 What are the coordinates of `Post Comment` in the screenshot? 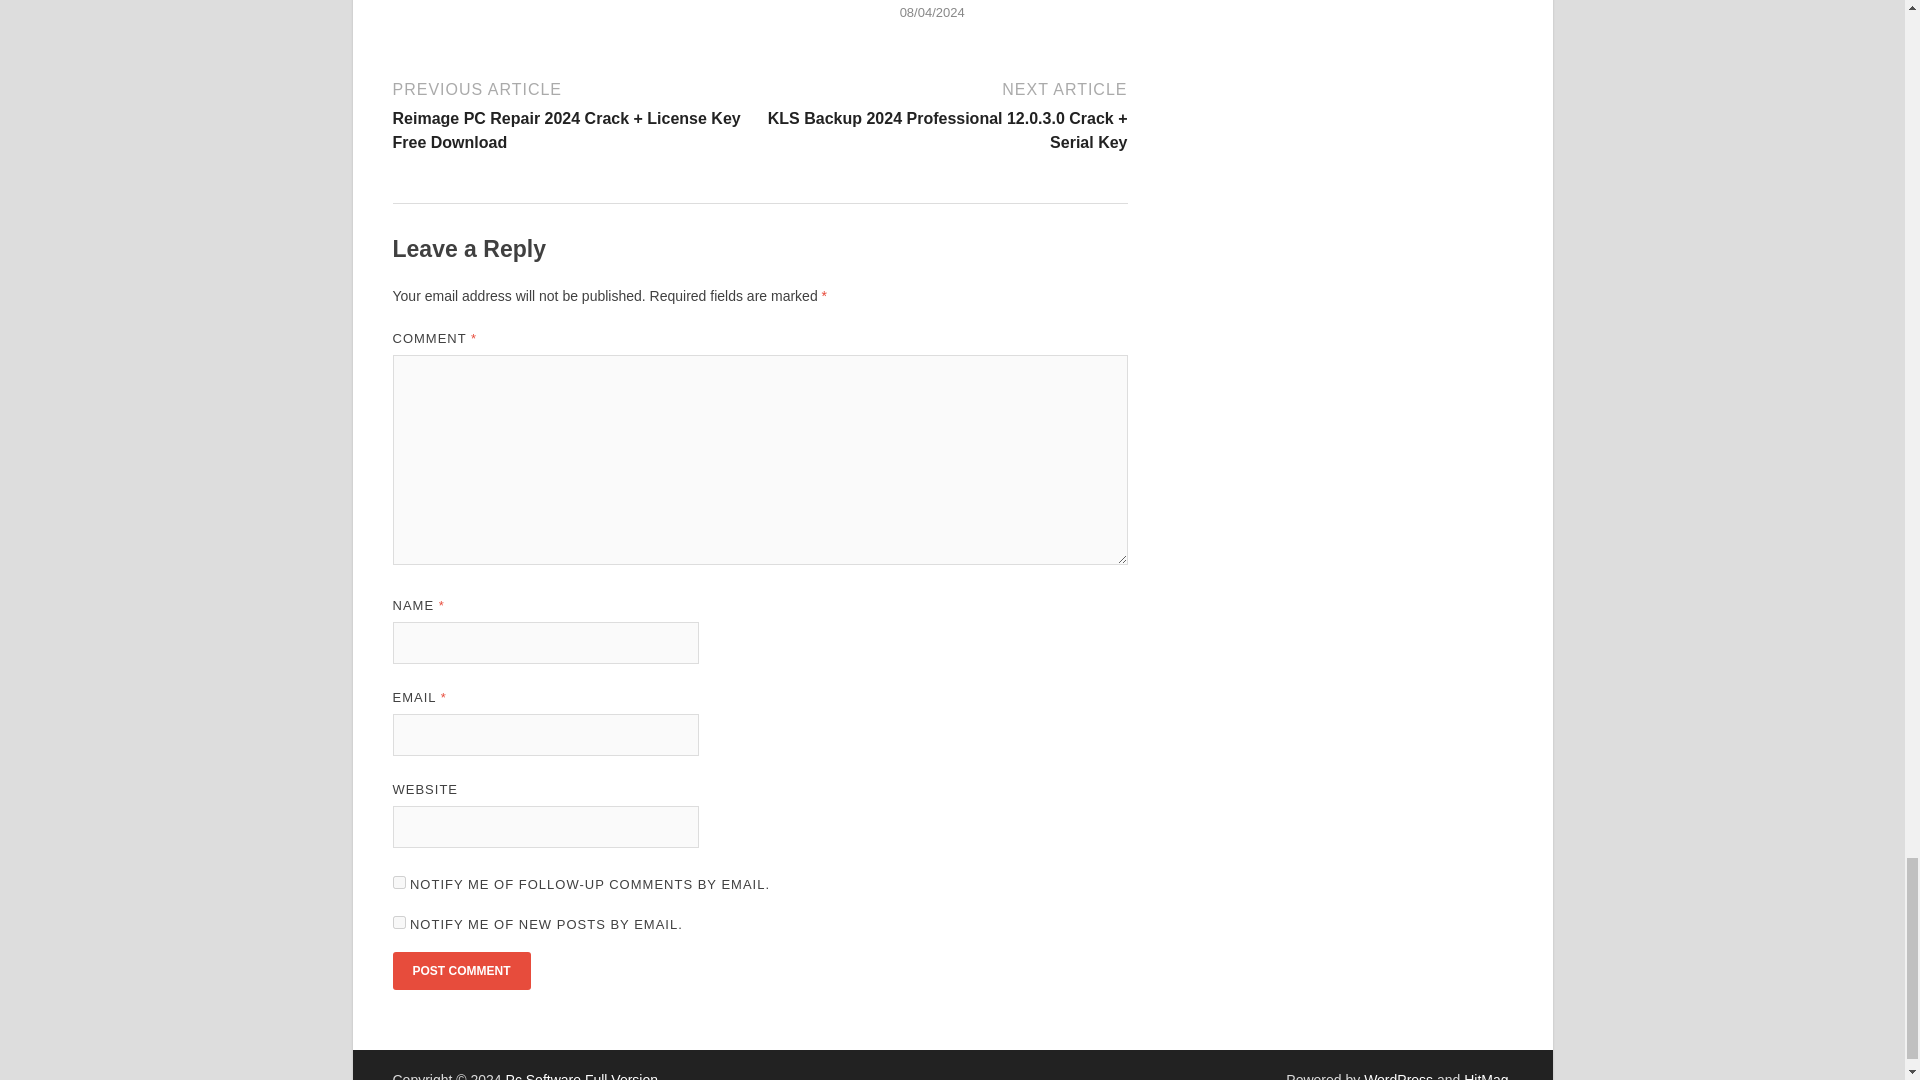 It's located at (460, 970).